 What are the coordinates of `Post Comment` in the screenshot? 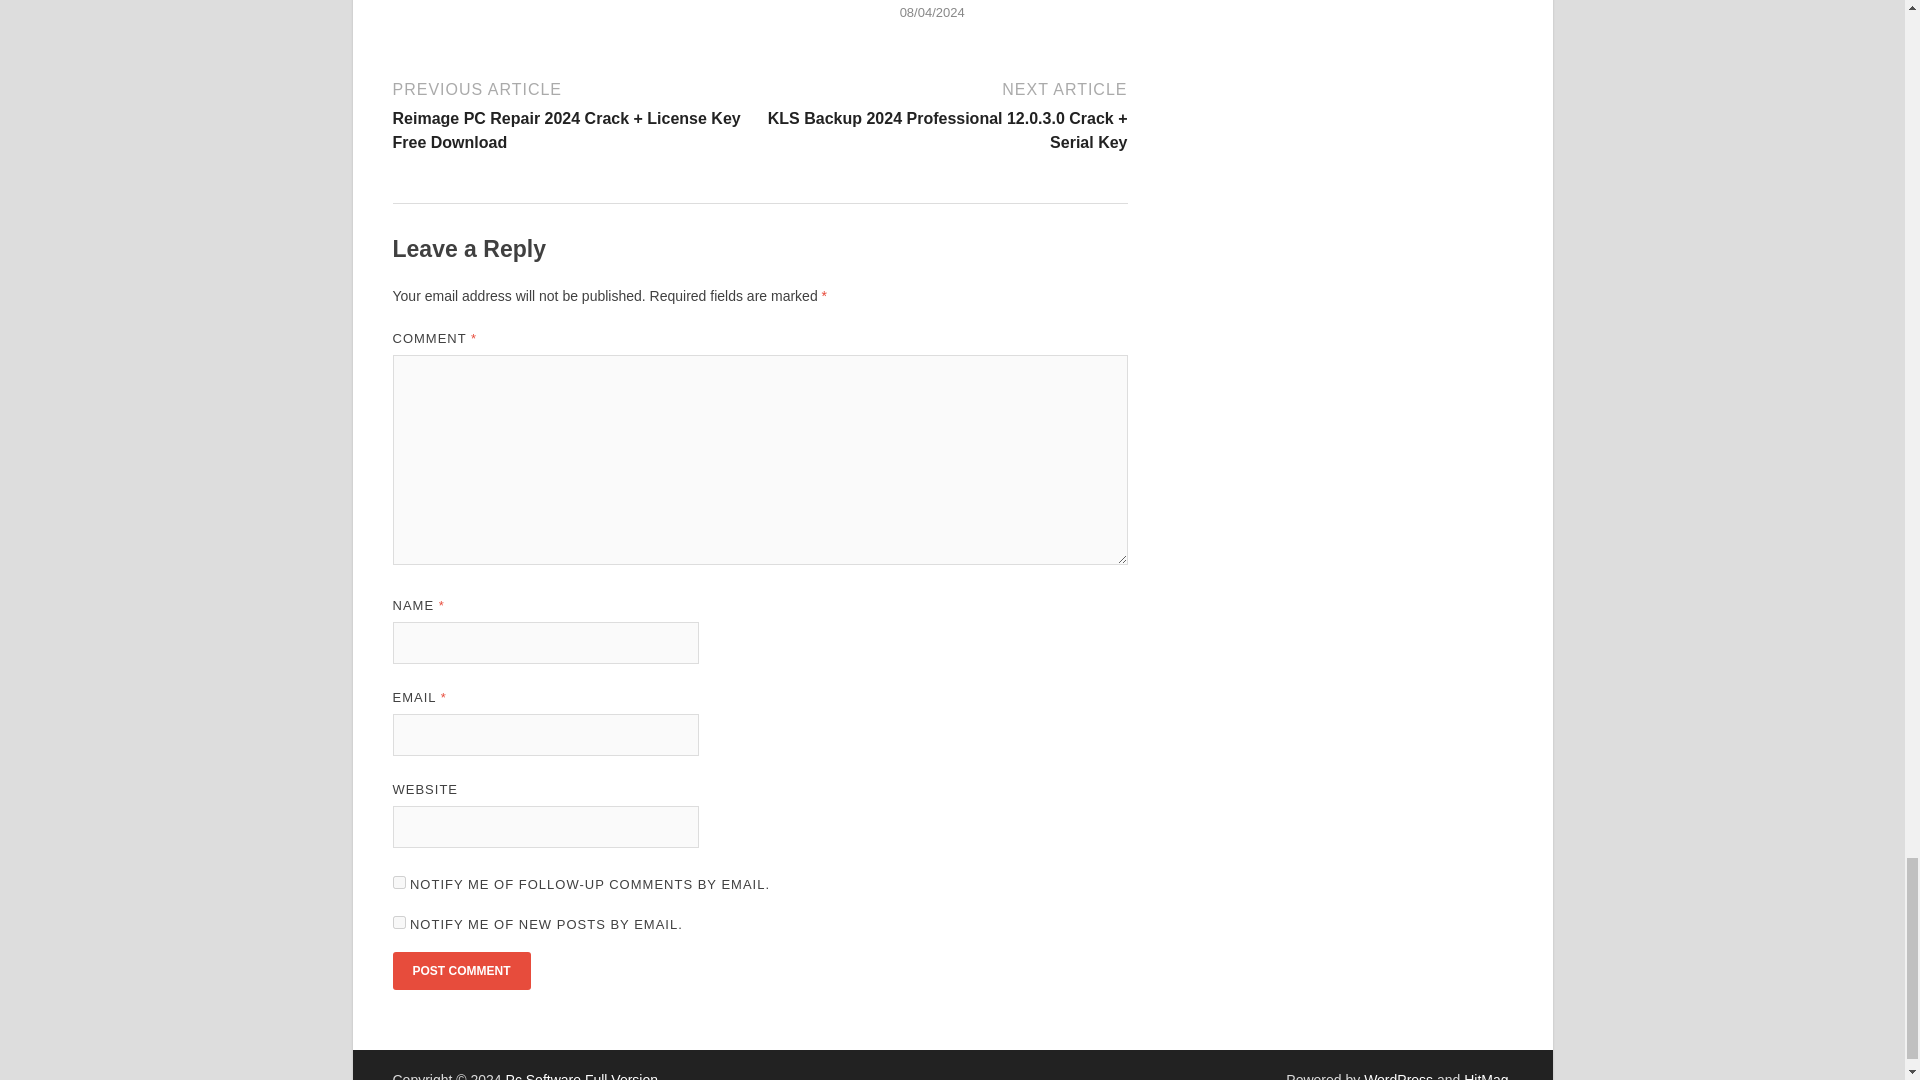 It's located at (460, 970).